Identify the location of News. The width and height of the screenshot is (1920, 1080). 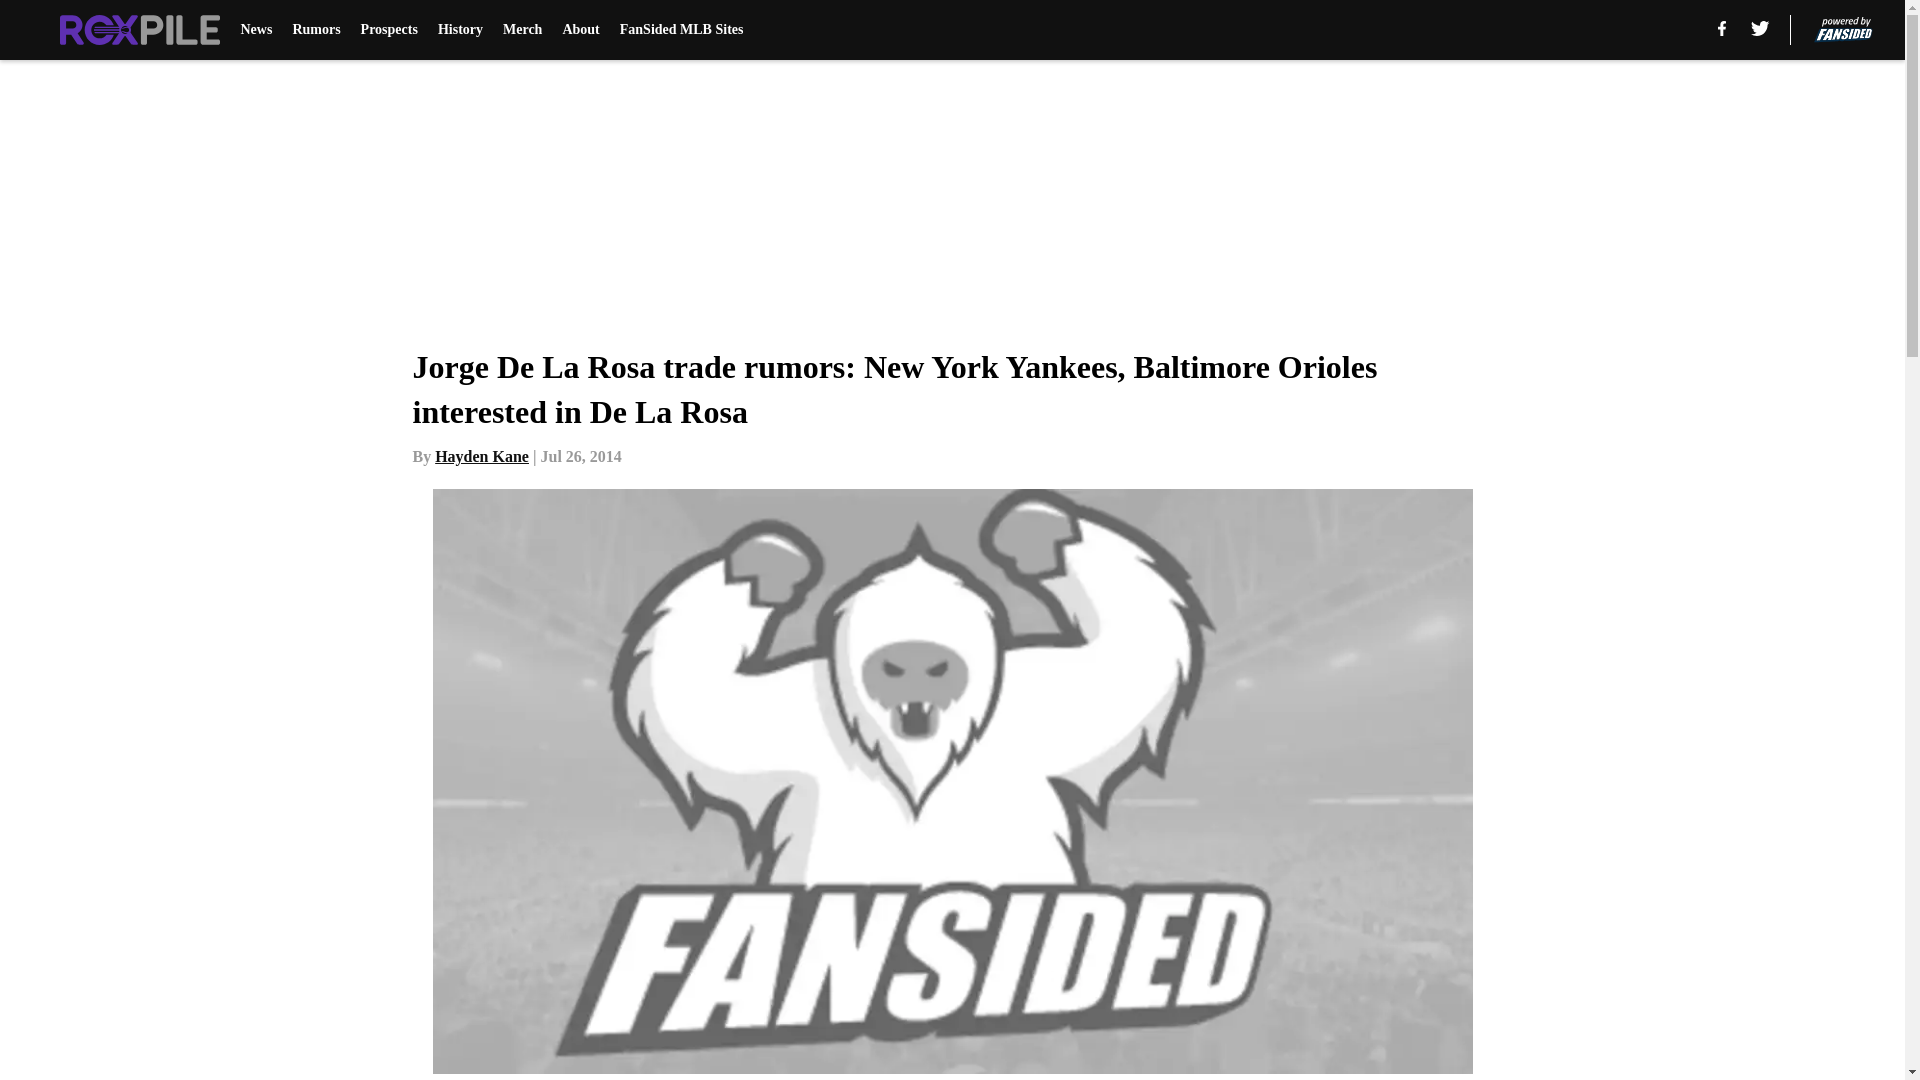
(256, 30).